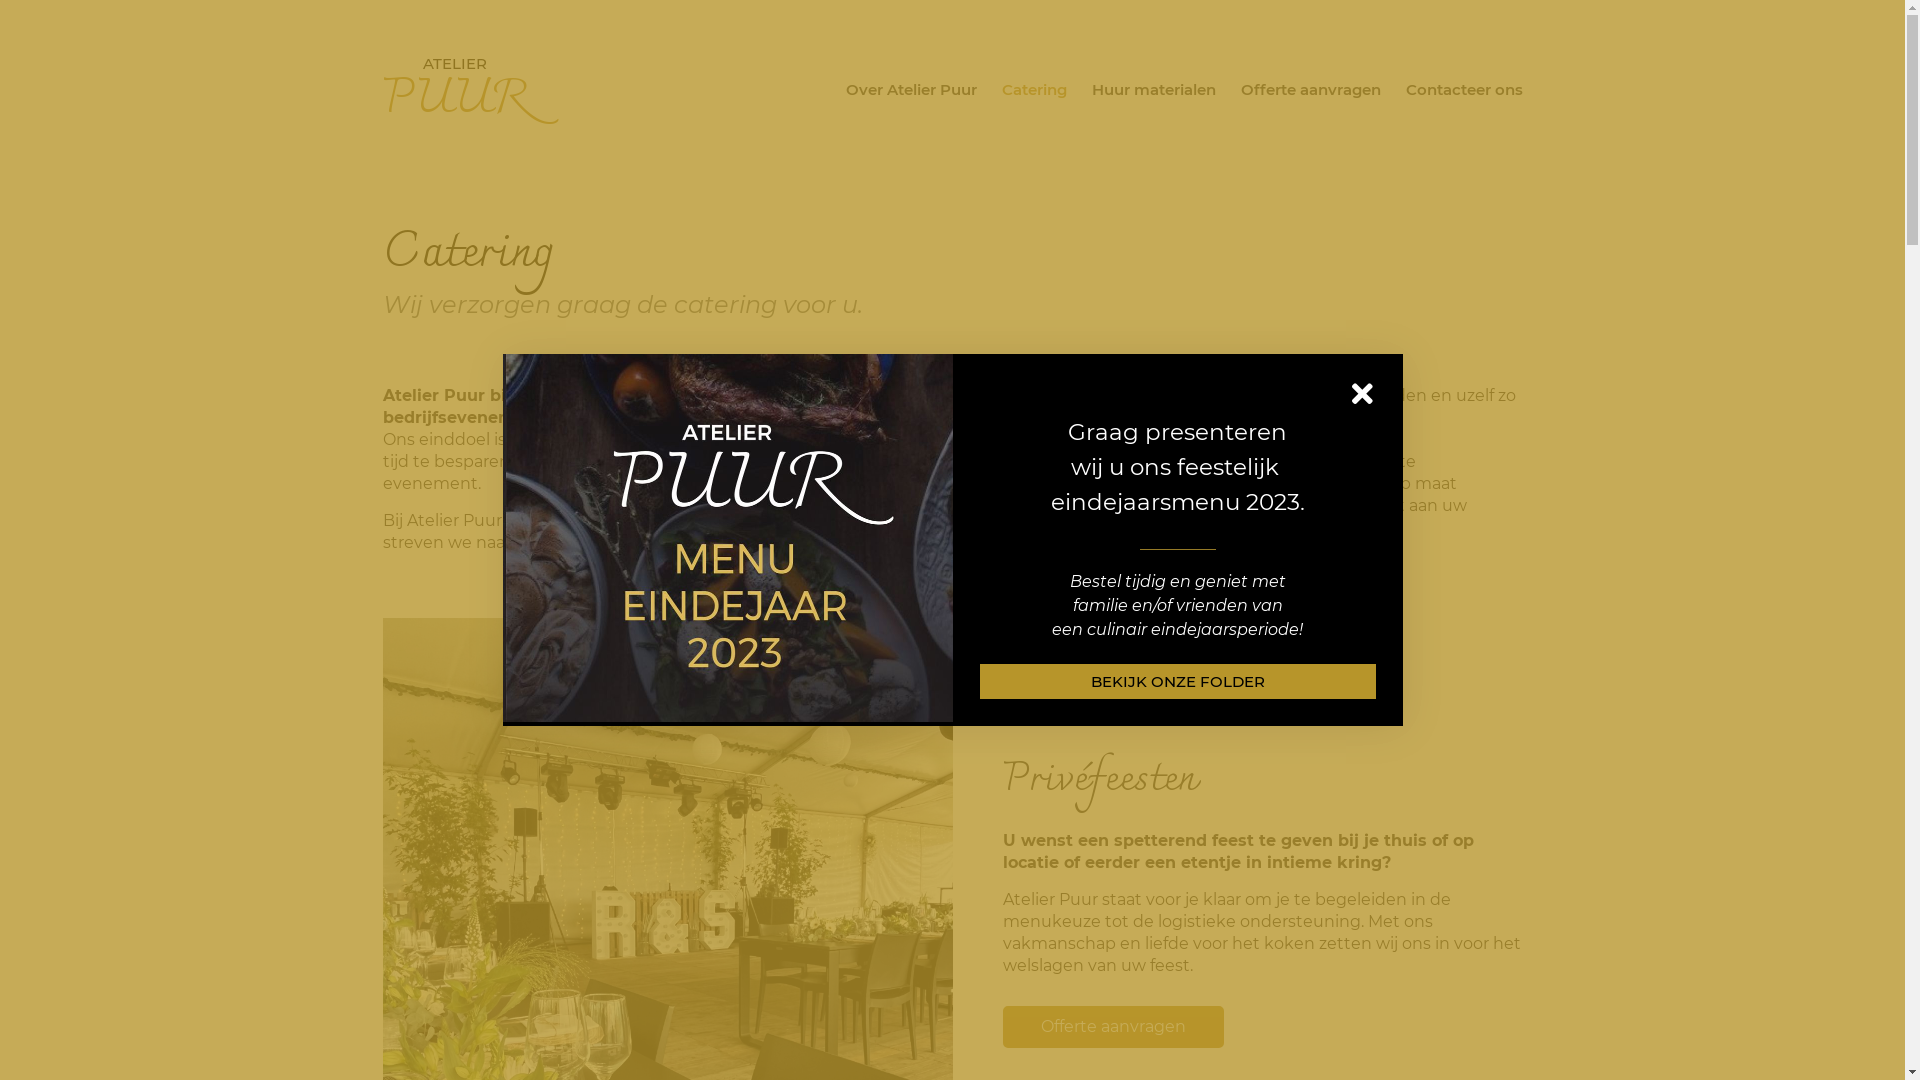  What do you see at coordinates (1464, 90) in the screenshot?
I see `Contacteer ons` at bounding box center [1464, 90].